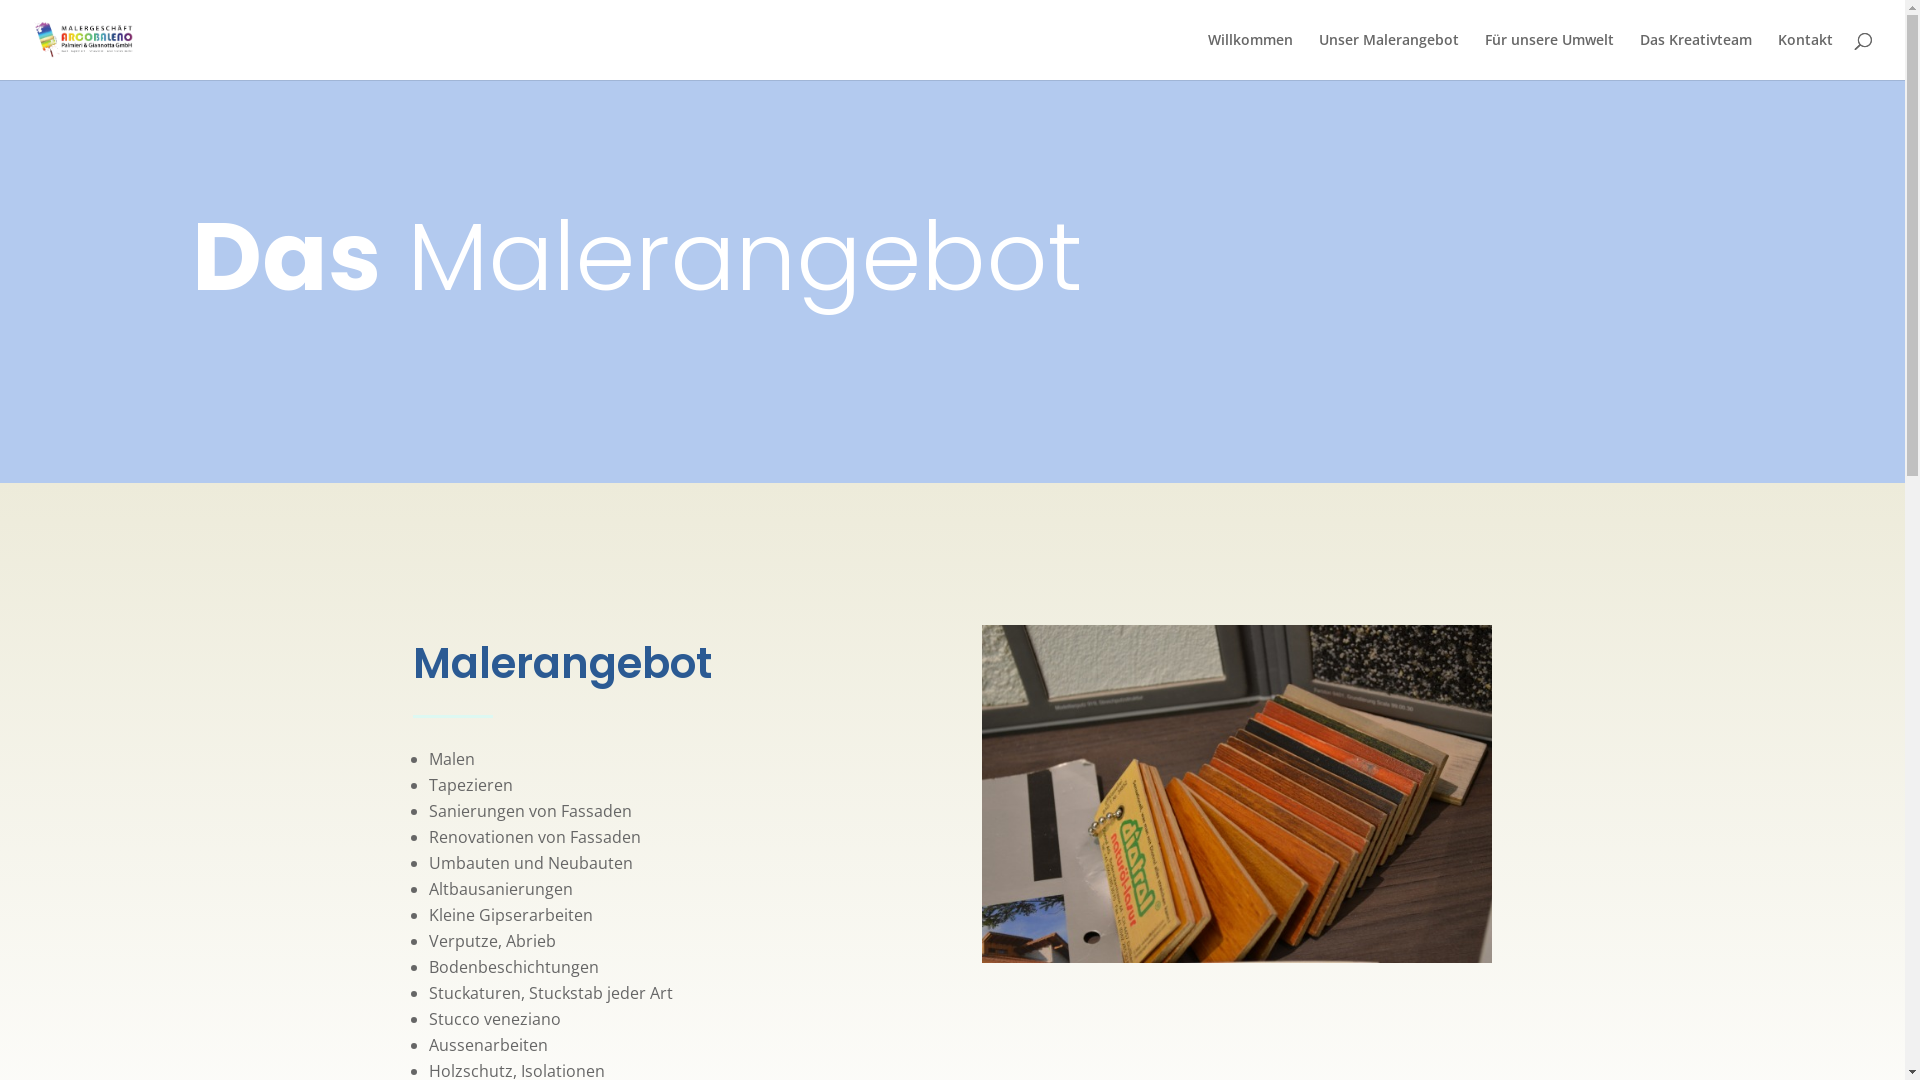 The height and width of the screenshot is (1080, 1920). I want to click on Willkommen, so click(1250, 56).